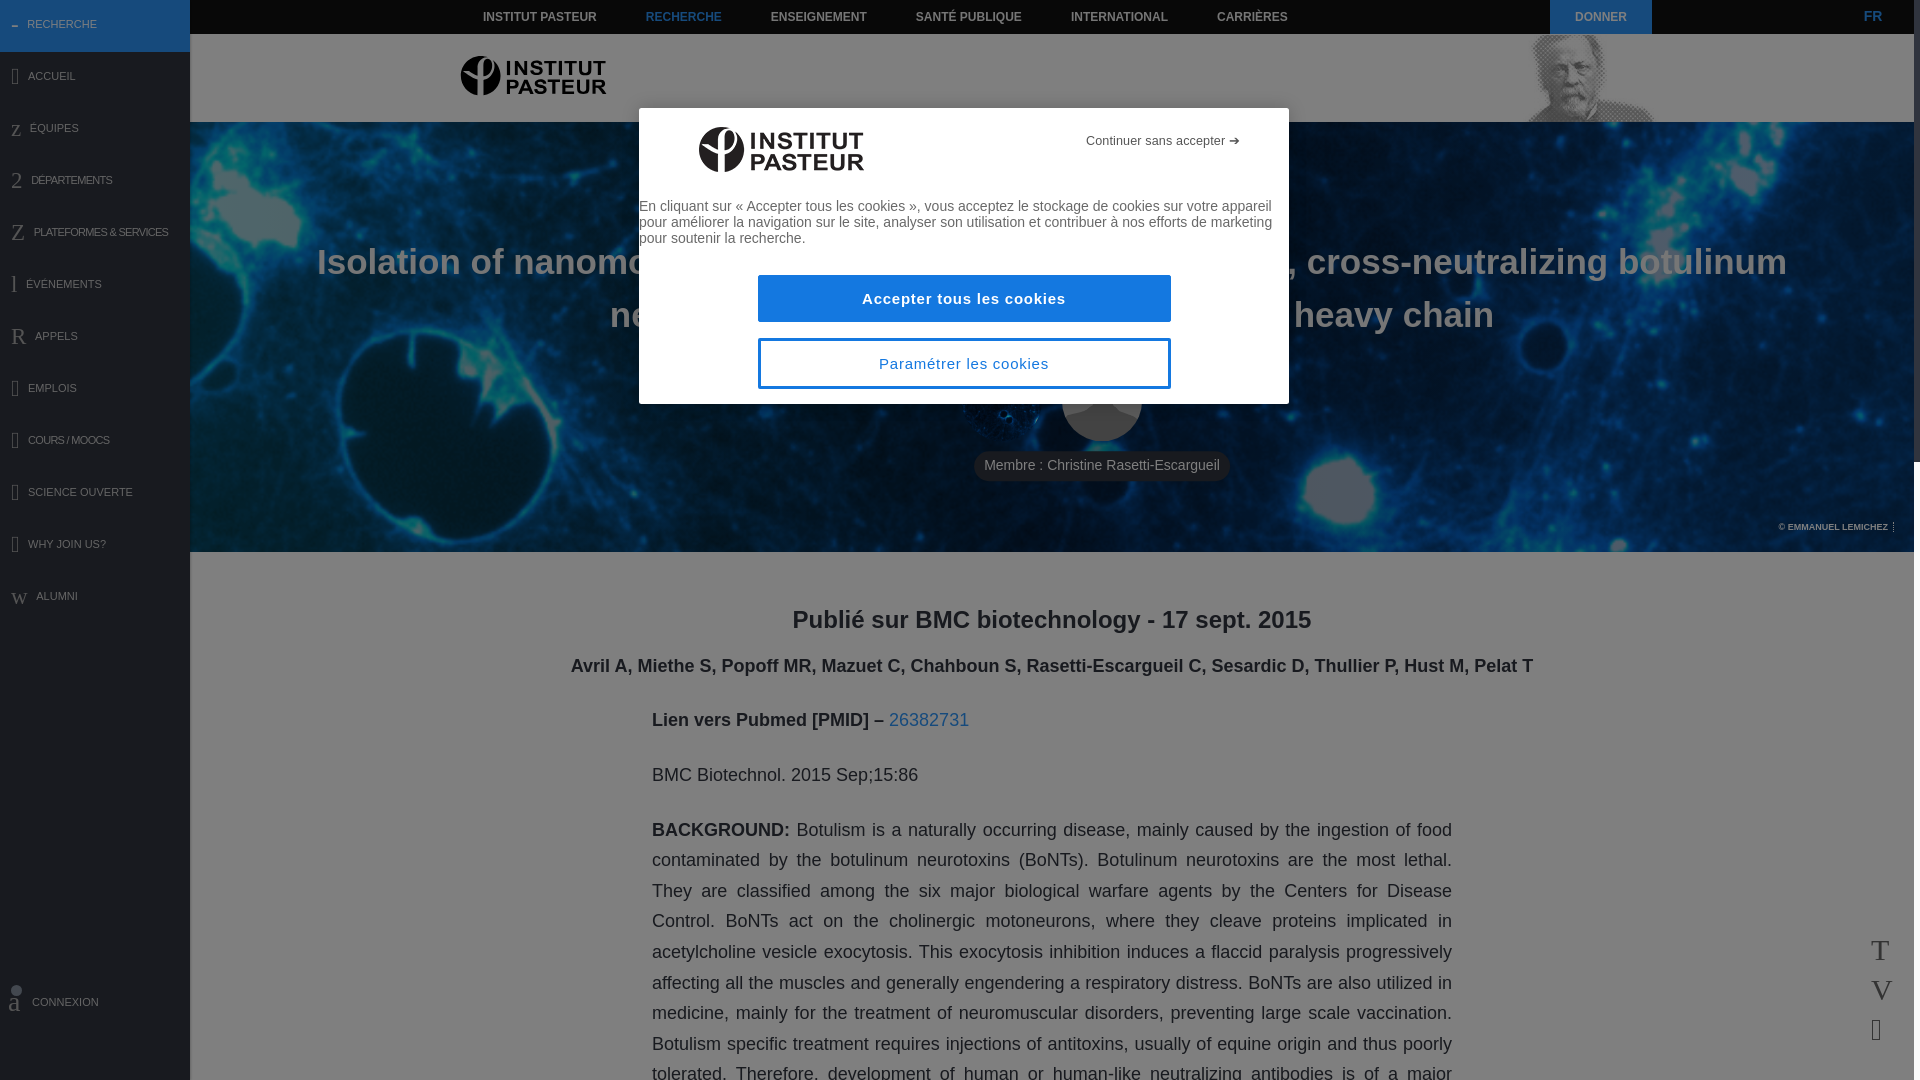 This screenshot has width=1920, height=1080. Describe the element at coordinates (1102, 401) in the screenshot. I see `Membre : Christine Rasetti-Escargueil` at that location.